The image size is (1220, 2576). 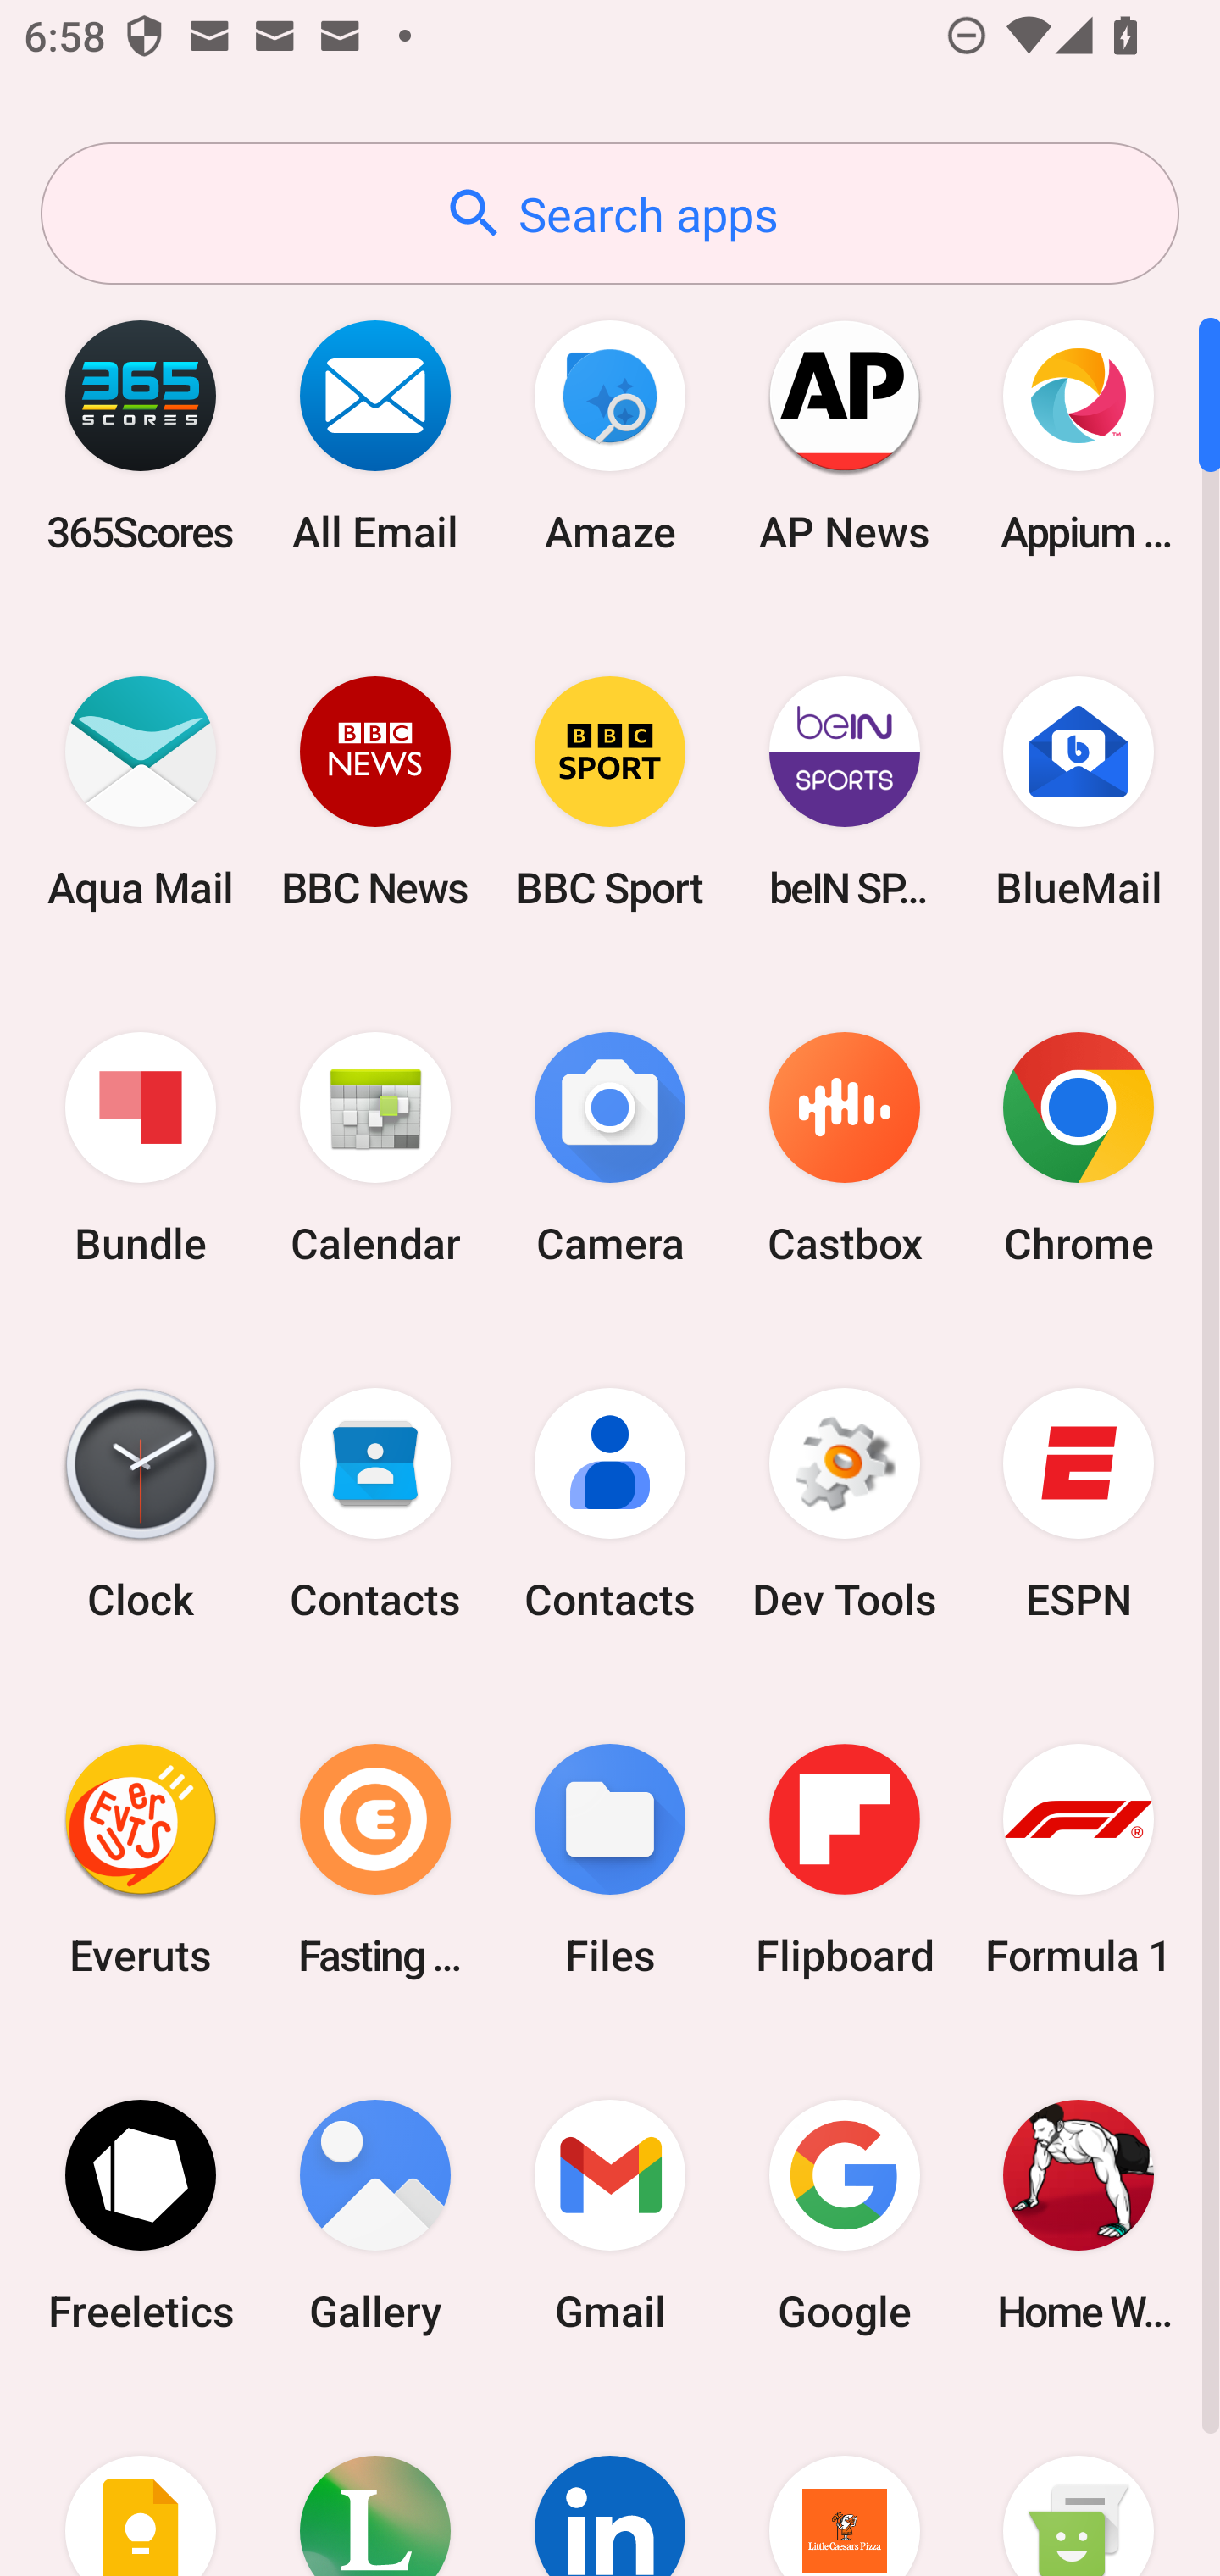 What do you see at coordinates (610, 1149) in the screenshot?
I see `Camera` at bounding box center [610, 1149].